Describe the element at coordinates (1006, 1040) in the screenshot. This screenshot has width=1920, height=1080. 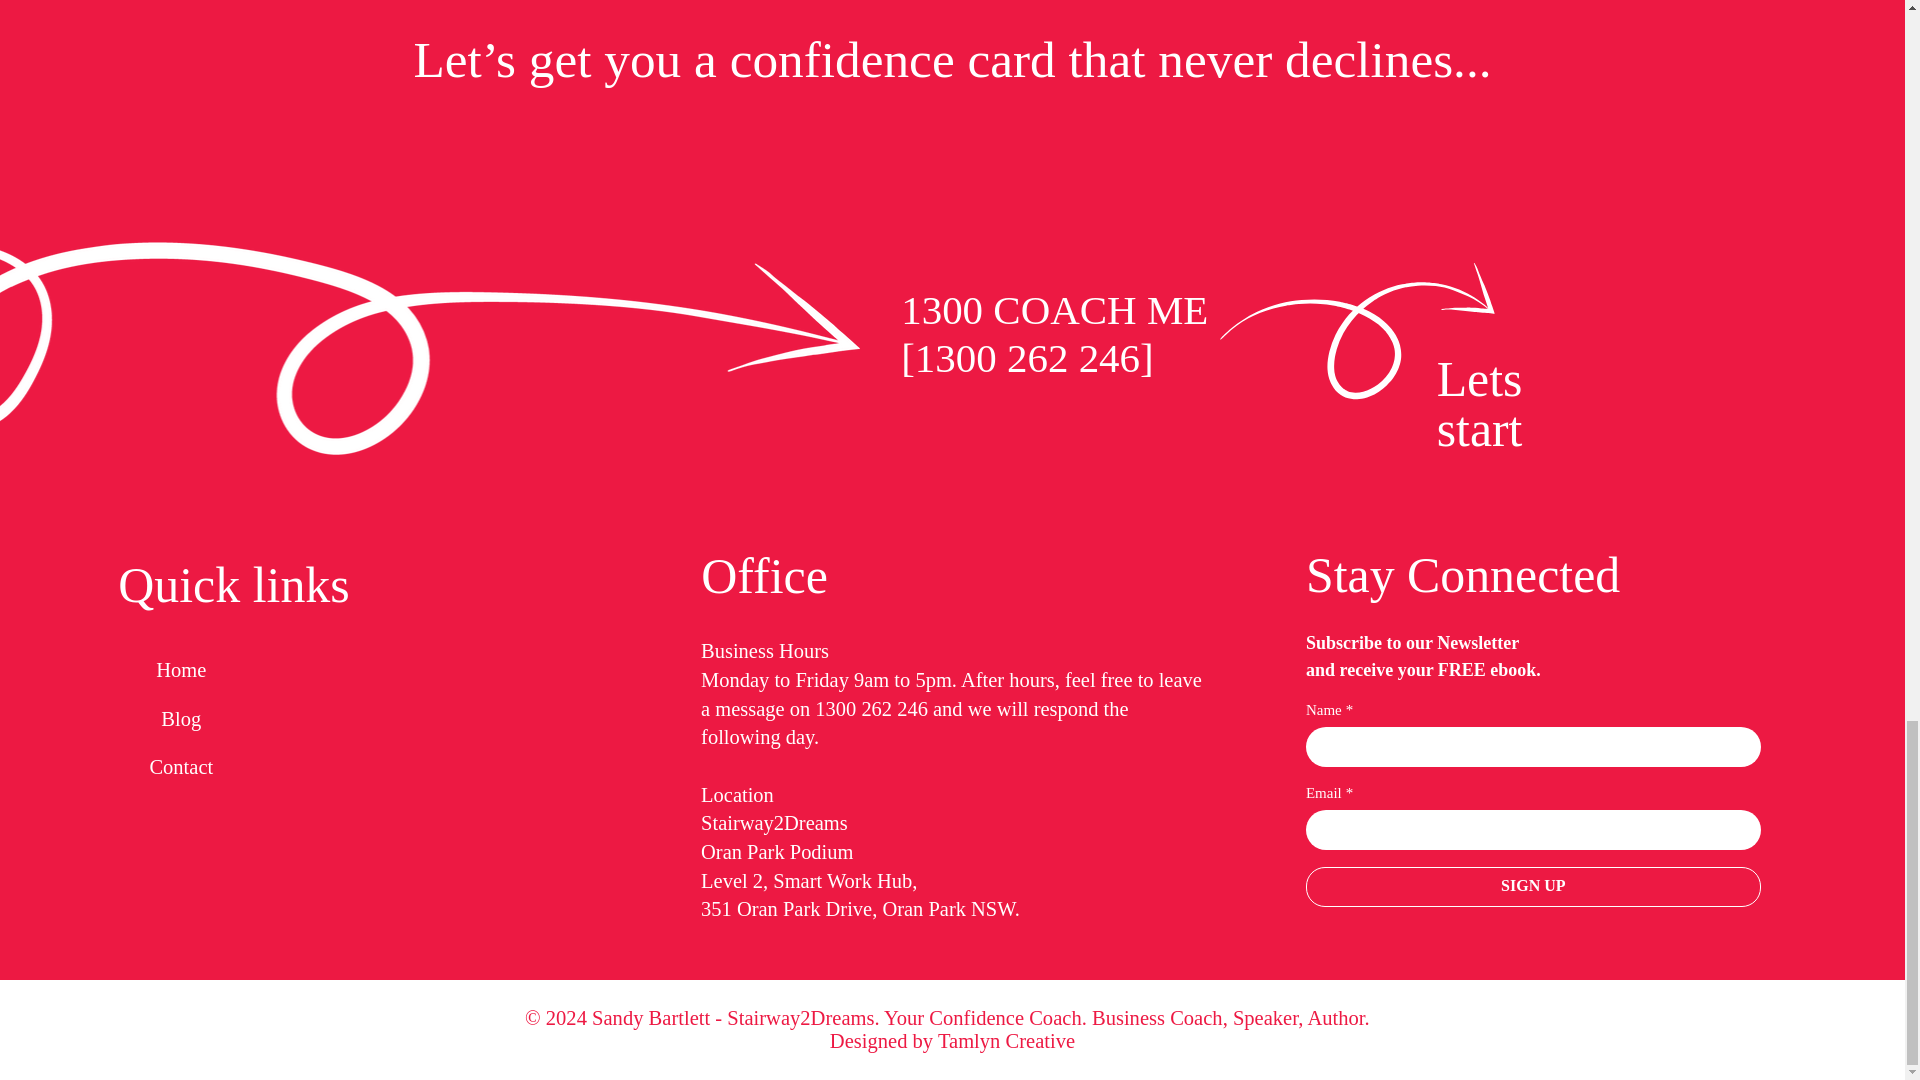
I see `Tamlyn Creative` at that location.